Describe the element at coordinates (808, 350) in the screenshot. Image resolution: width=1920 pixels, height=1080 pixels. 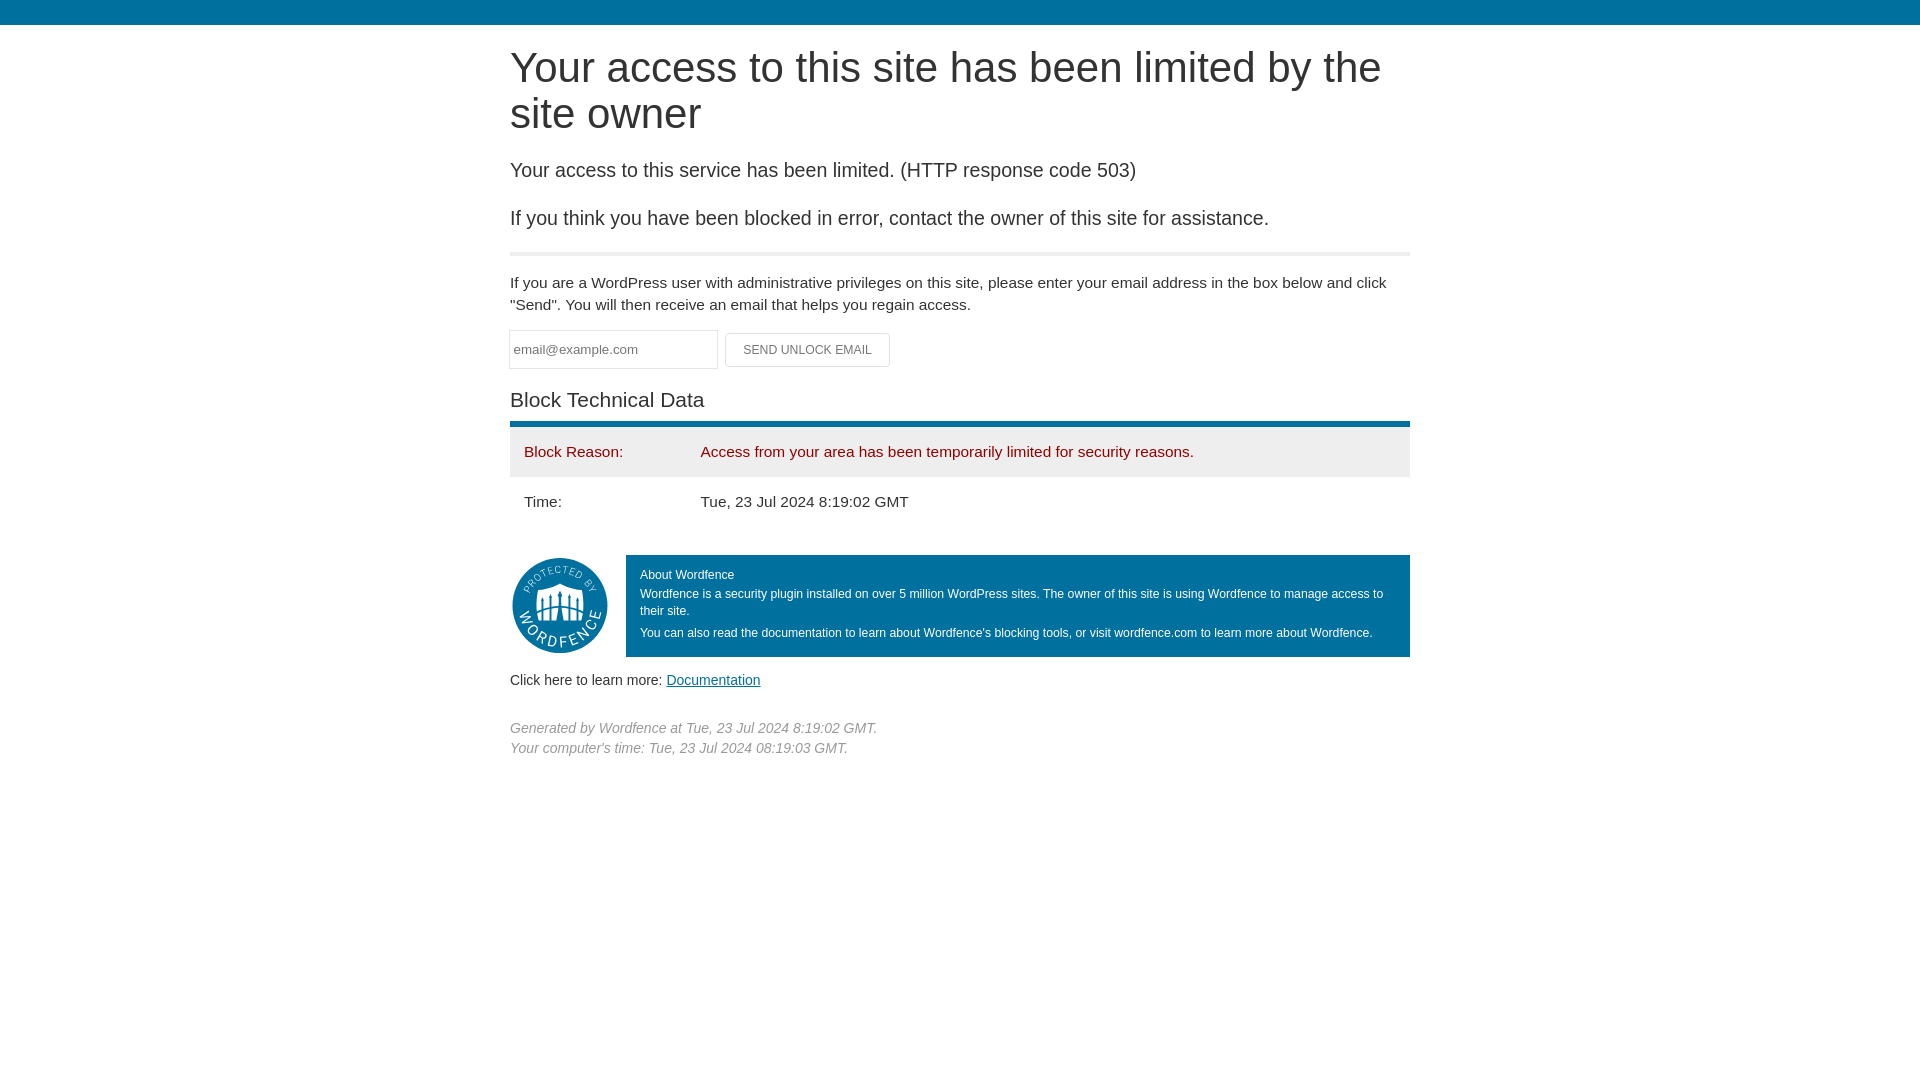
I see `Send Unlock Email` at that location.